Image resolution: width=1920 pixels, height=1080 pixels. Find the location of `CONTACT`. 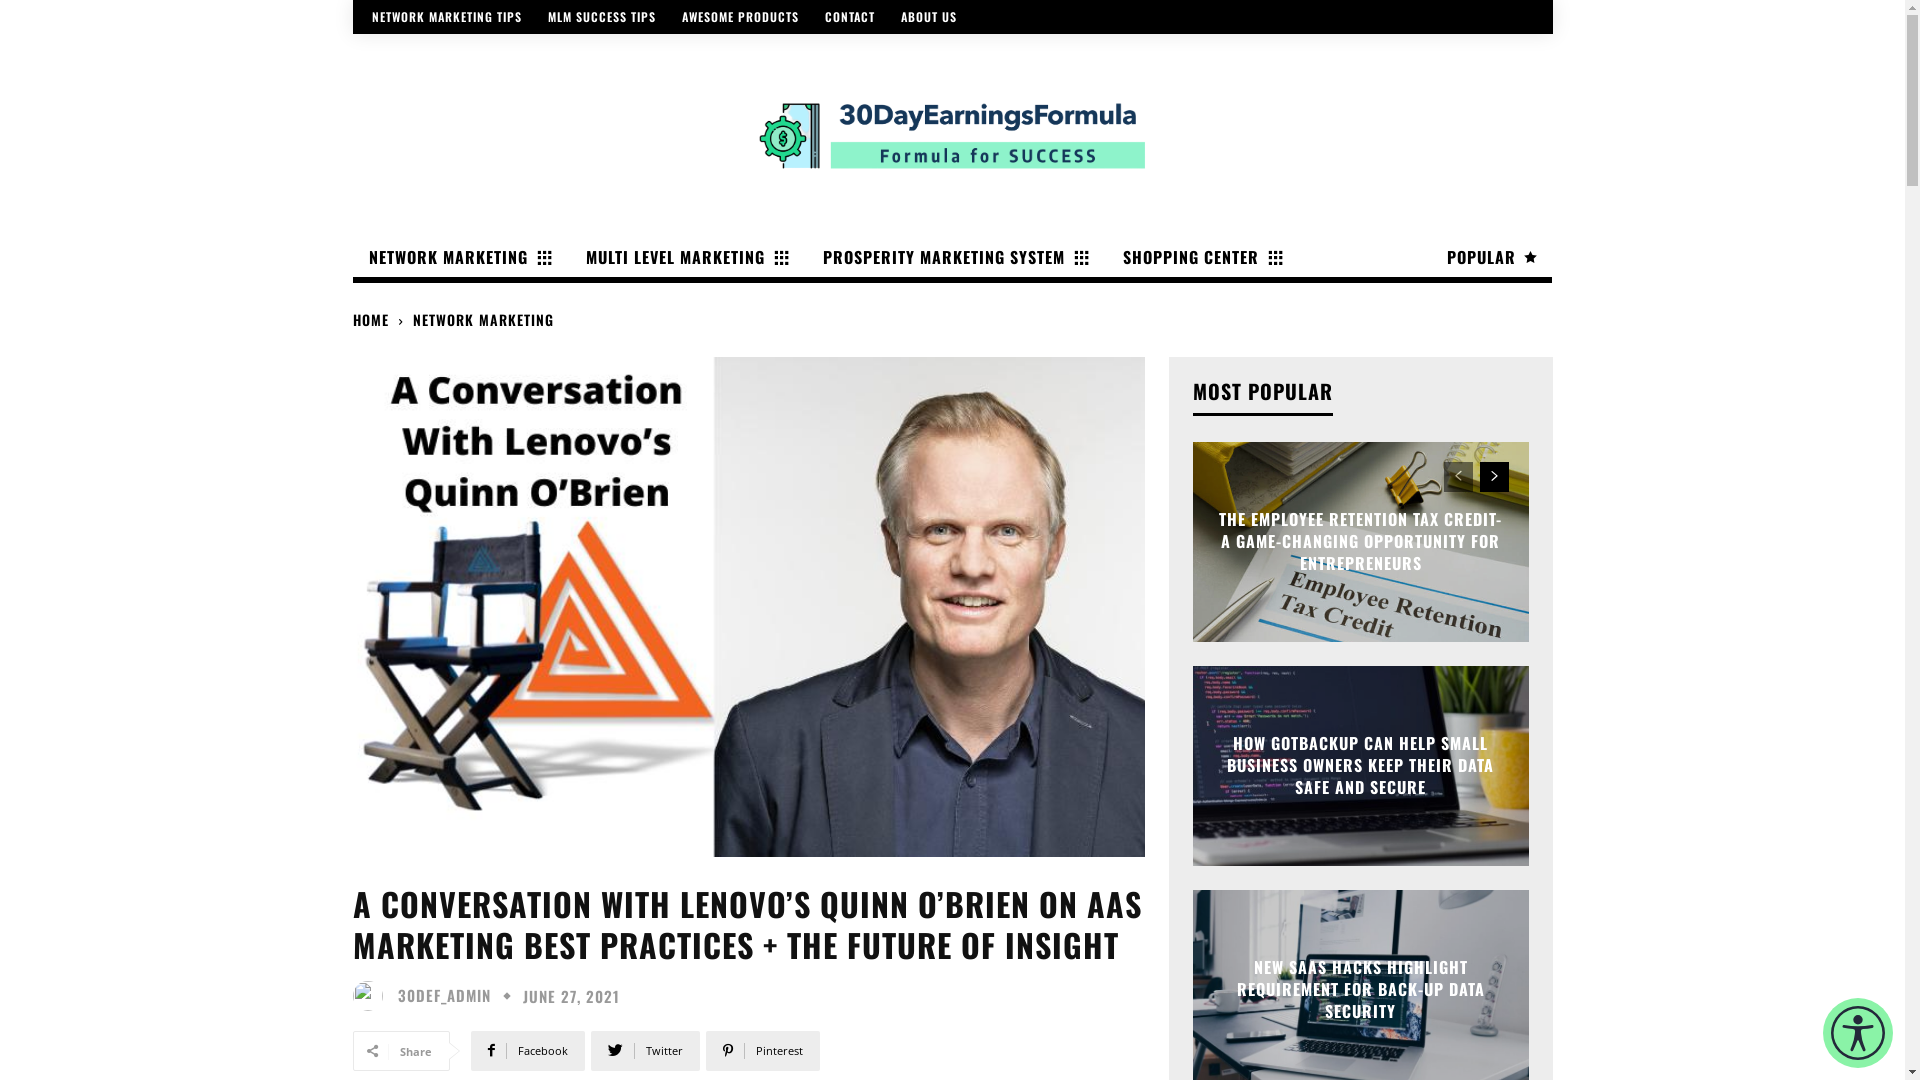

CONTACT is located at coordinates (849, 17).